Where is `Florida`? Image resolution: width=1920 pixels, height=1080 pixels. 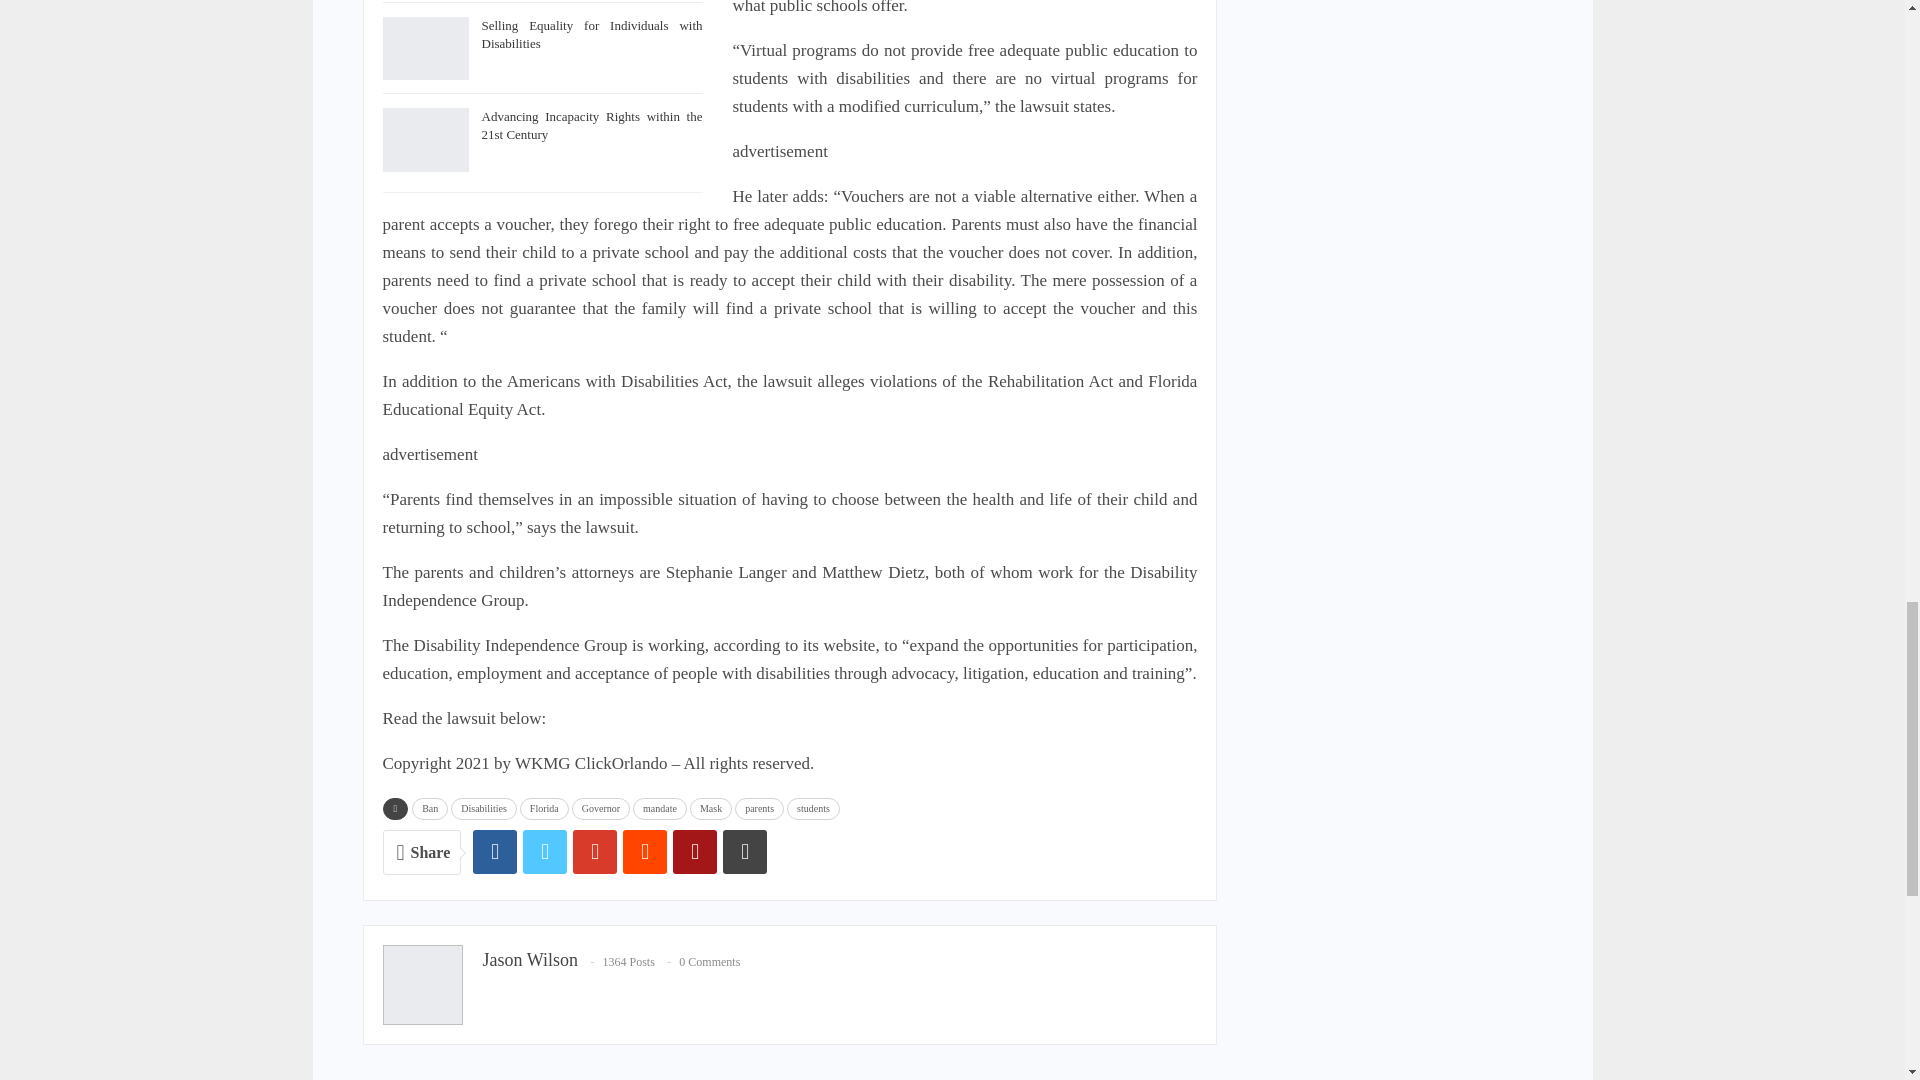
Florida is located at coordinates (544, 808).